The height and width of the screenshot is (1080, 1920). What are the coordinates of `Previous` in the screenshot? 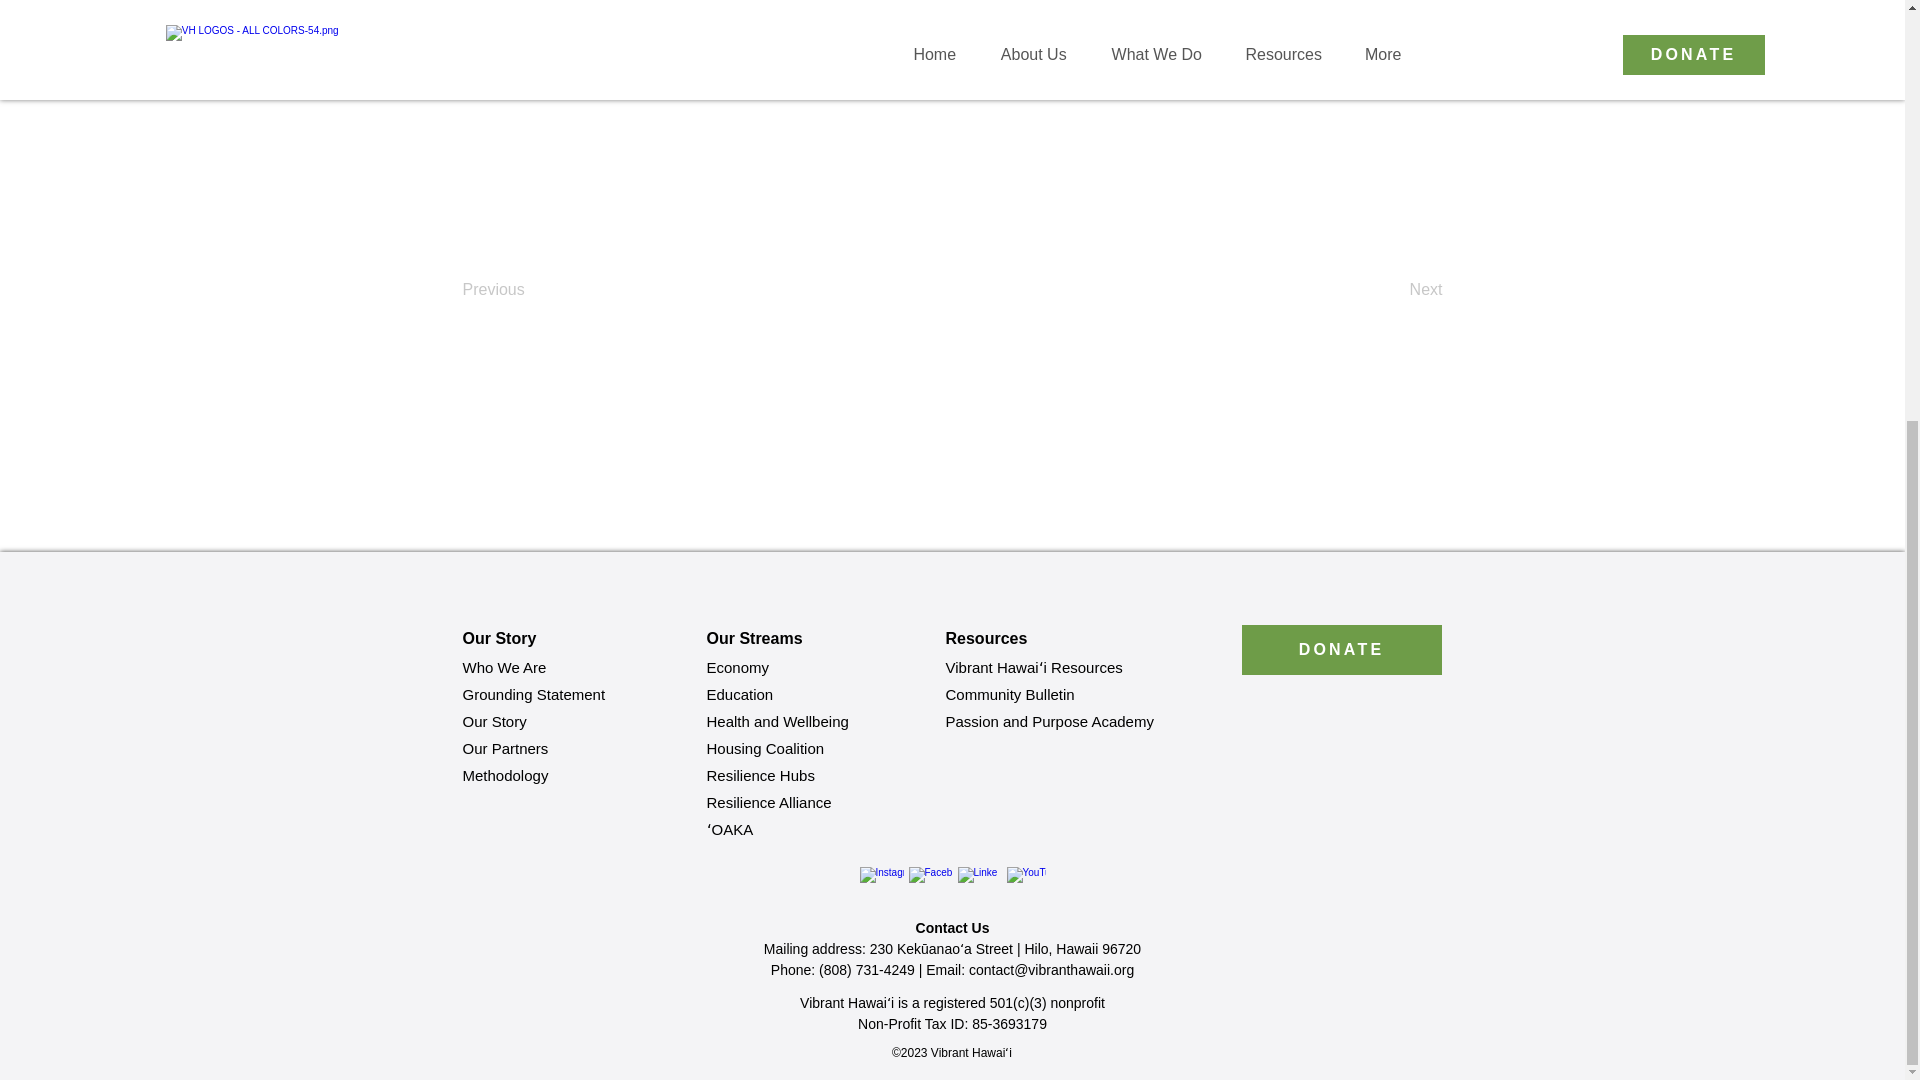 It's located at (528, 290).